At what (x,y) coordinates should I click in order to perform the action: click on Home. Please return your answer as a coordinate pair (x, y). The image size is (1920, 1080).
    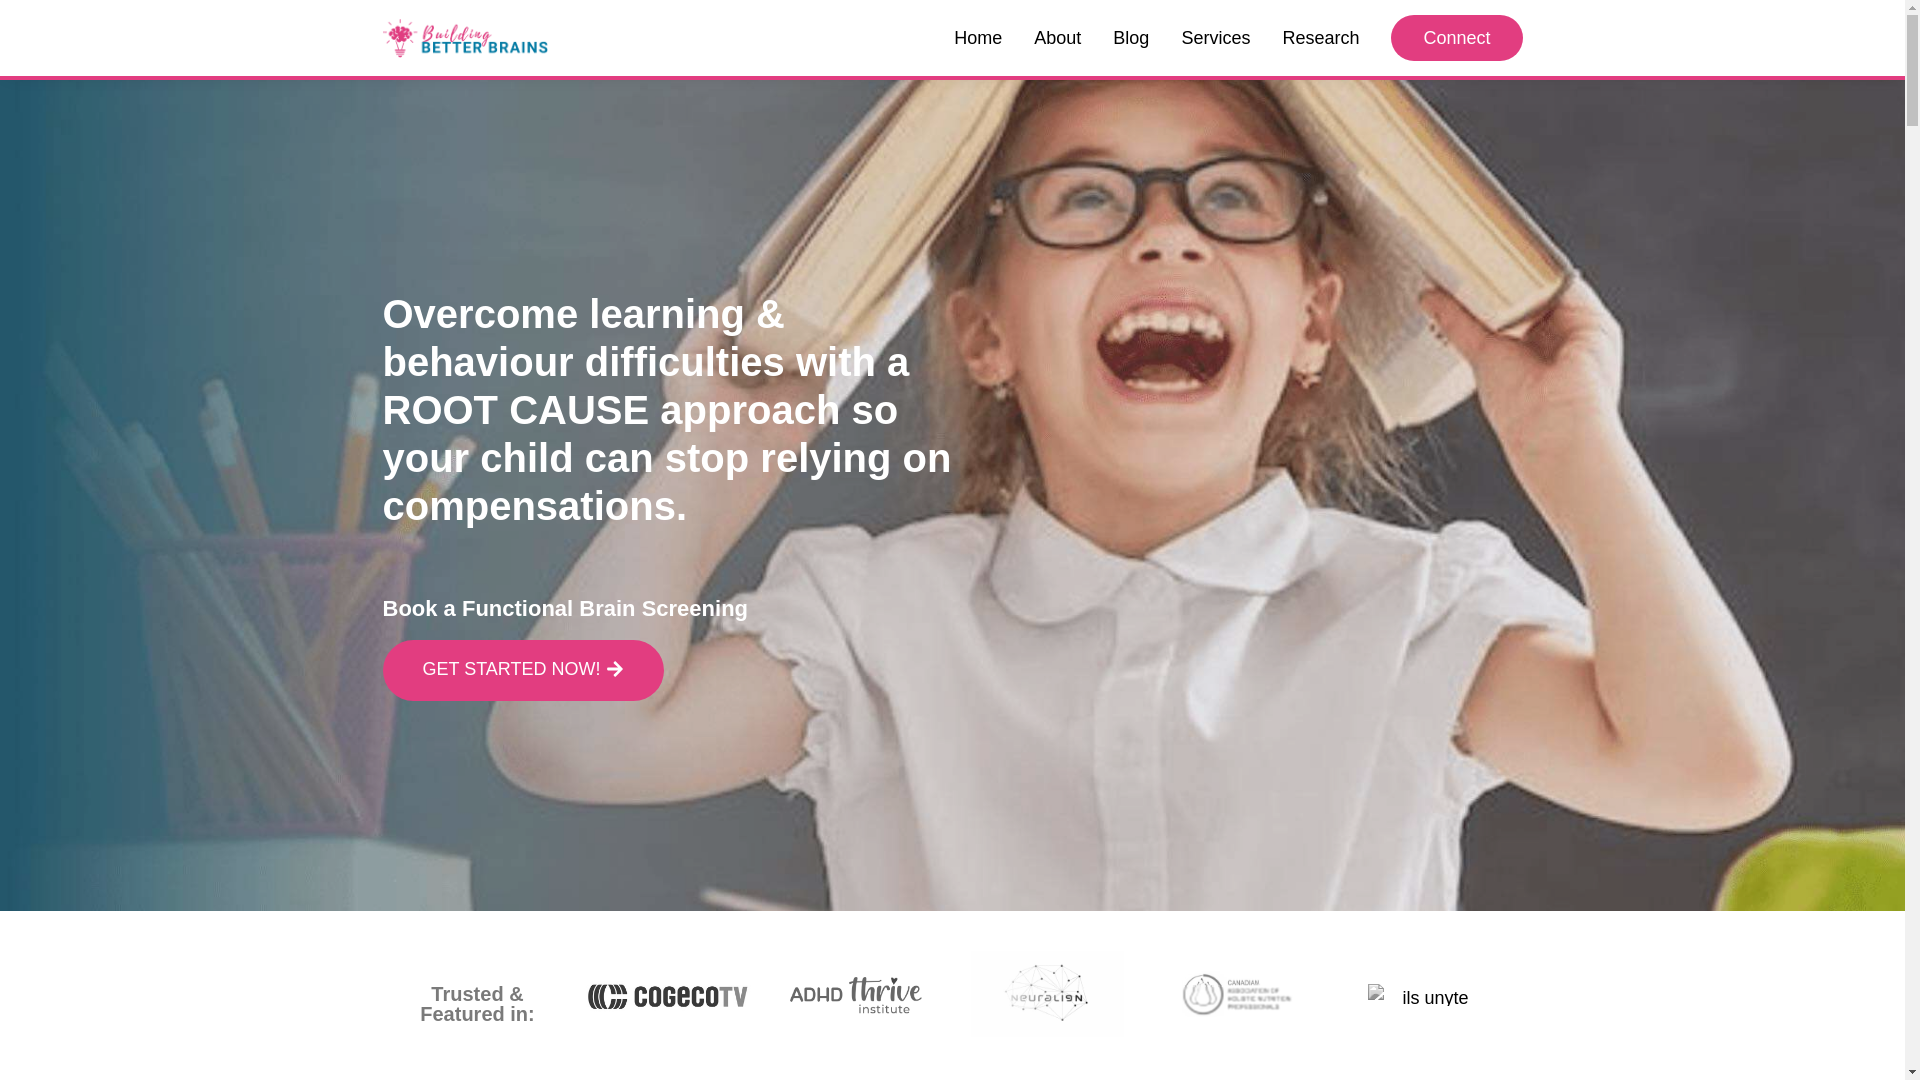
    Looking at the image, I should click on (978, 38).